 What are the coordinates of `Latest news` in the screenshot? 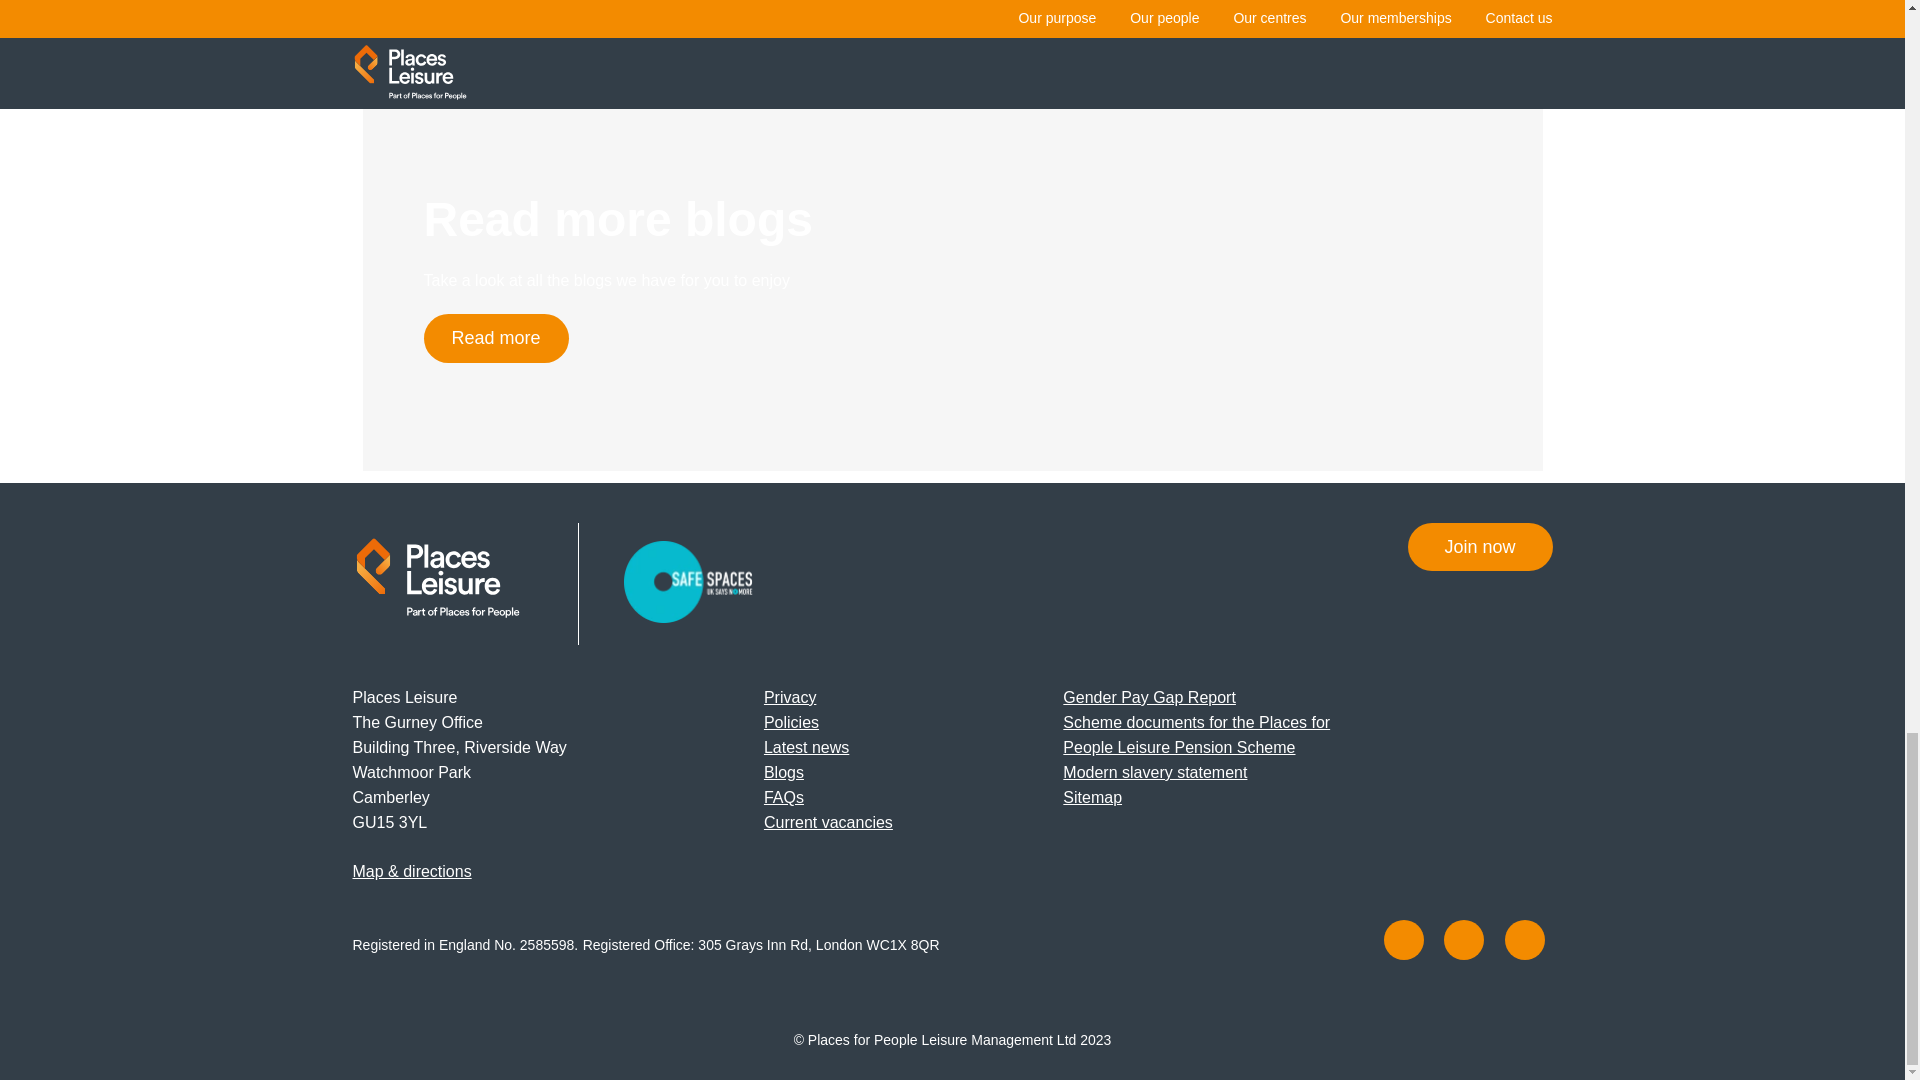 It's located at (806, 747).